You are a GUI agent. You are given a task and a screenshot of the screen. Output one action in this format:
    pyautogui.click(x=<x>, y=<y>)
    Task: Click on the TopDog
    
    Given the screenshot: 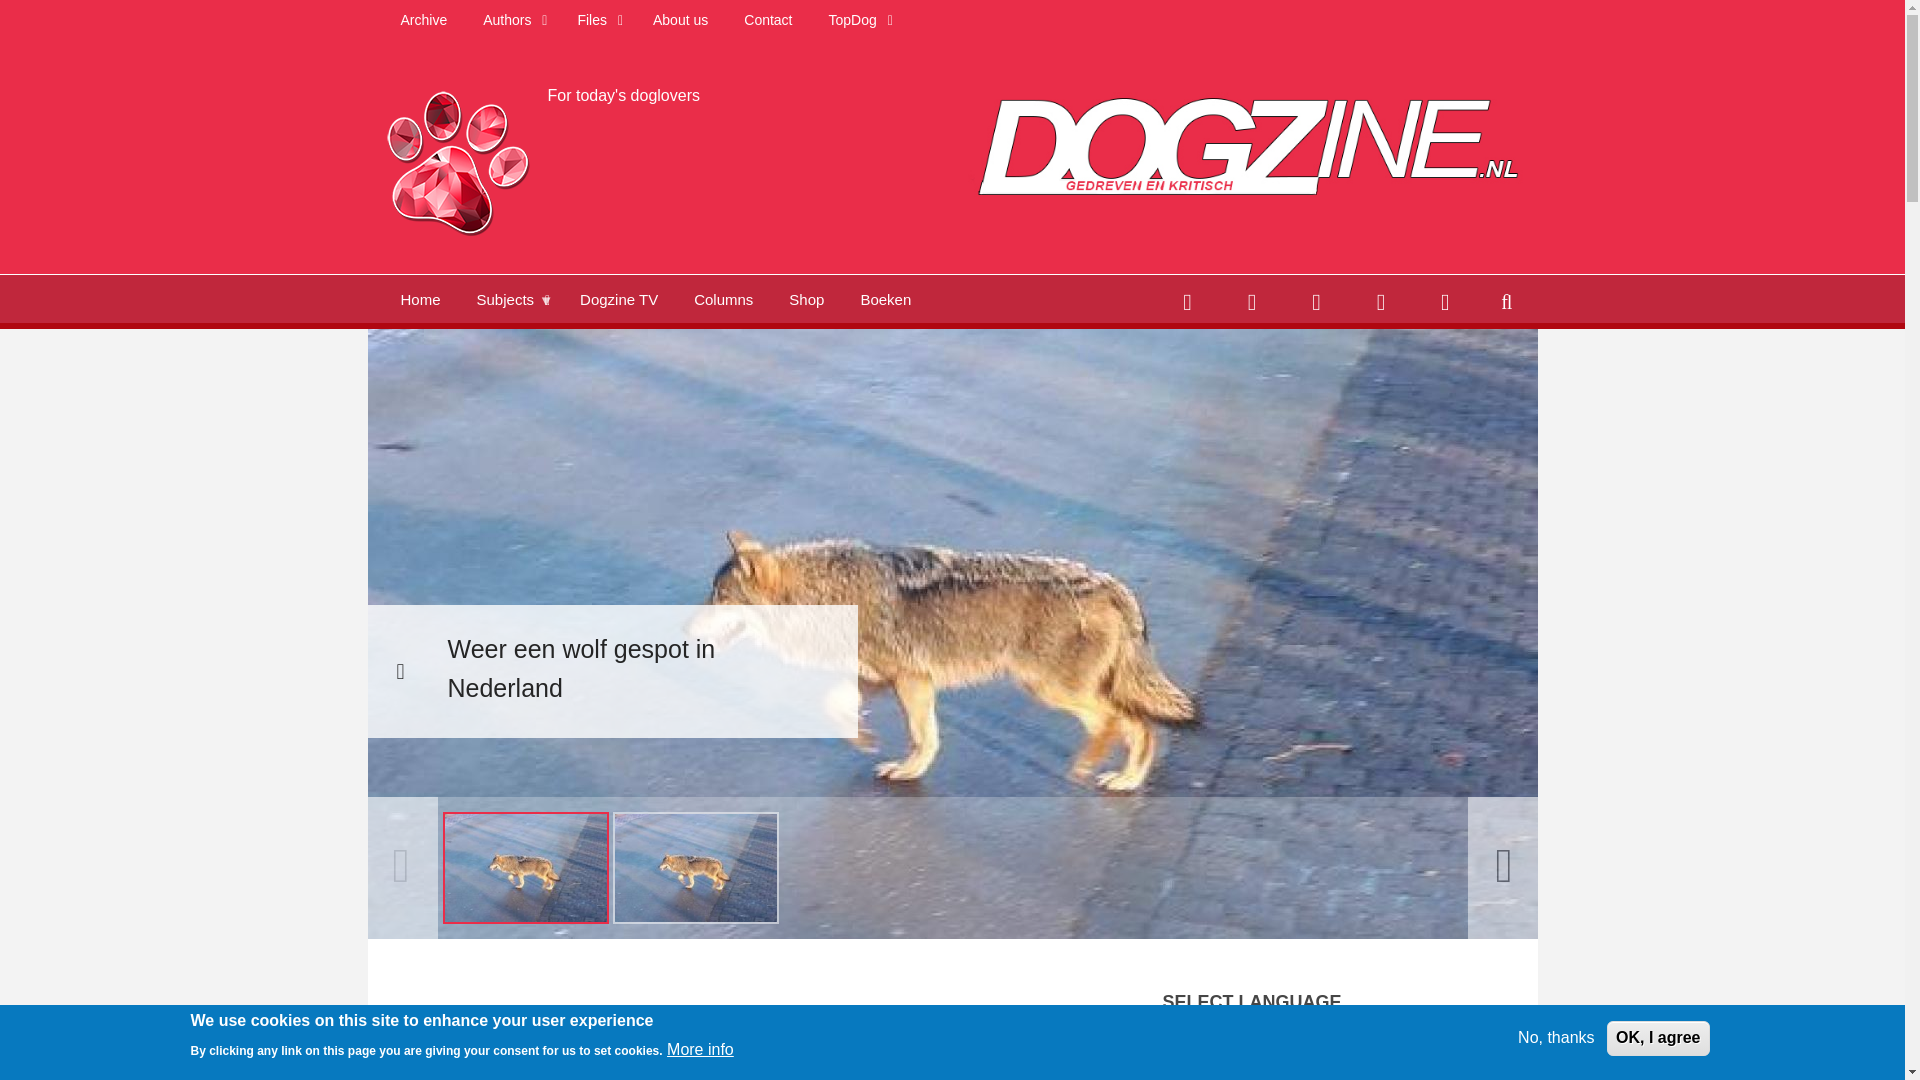 What is the action you would take?
    pyautogui.click(x=857, y=20)
    